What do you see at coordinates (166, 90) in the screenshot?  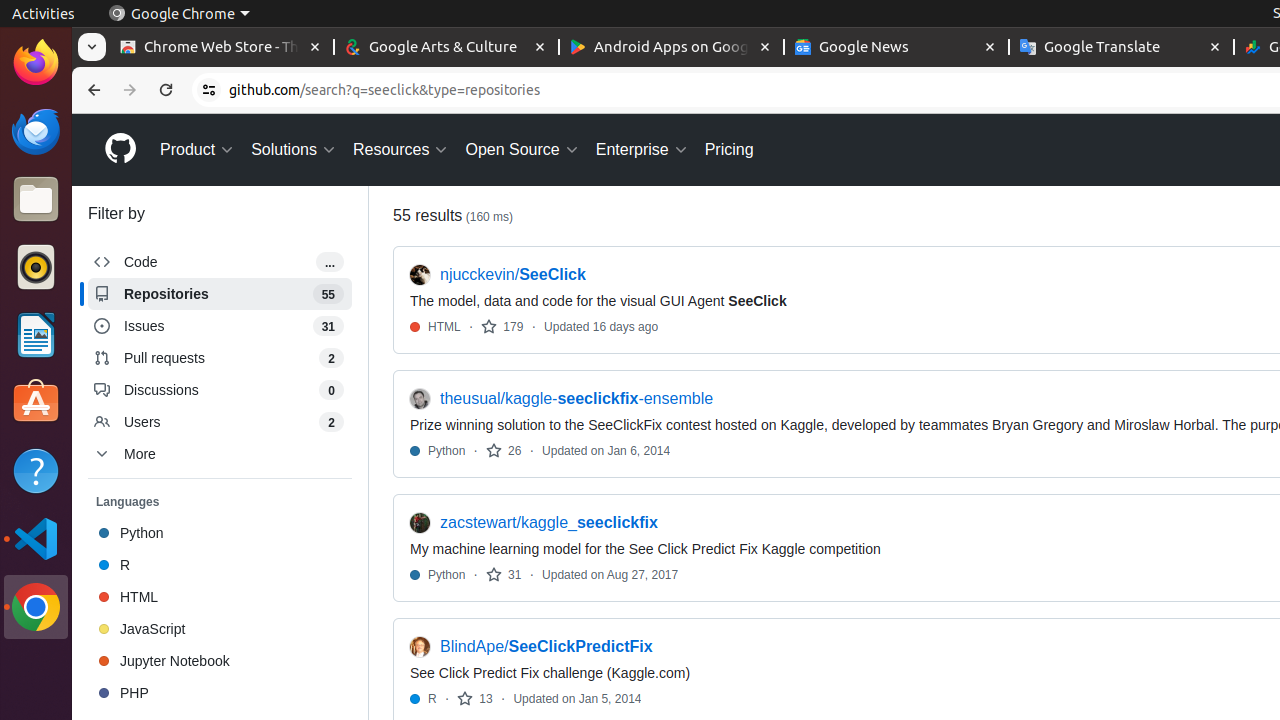 I see `Reload` at bounding box center [166, 90].